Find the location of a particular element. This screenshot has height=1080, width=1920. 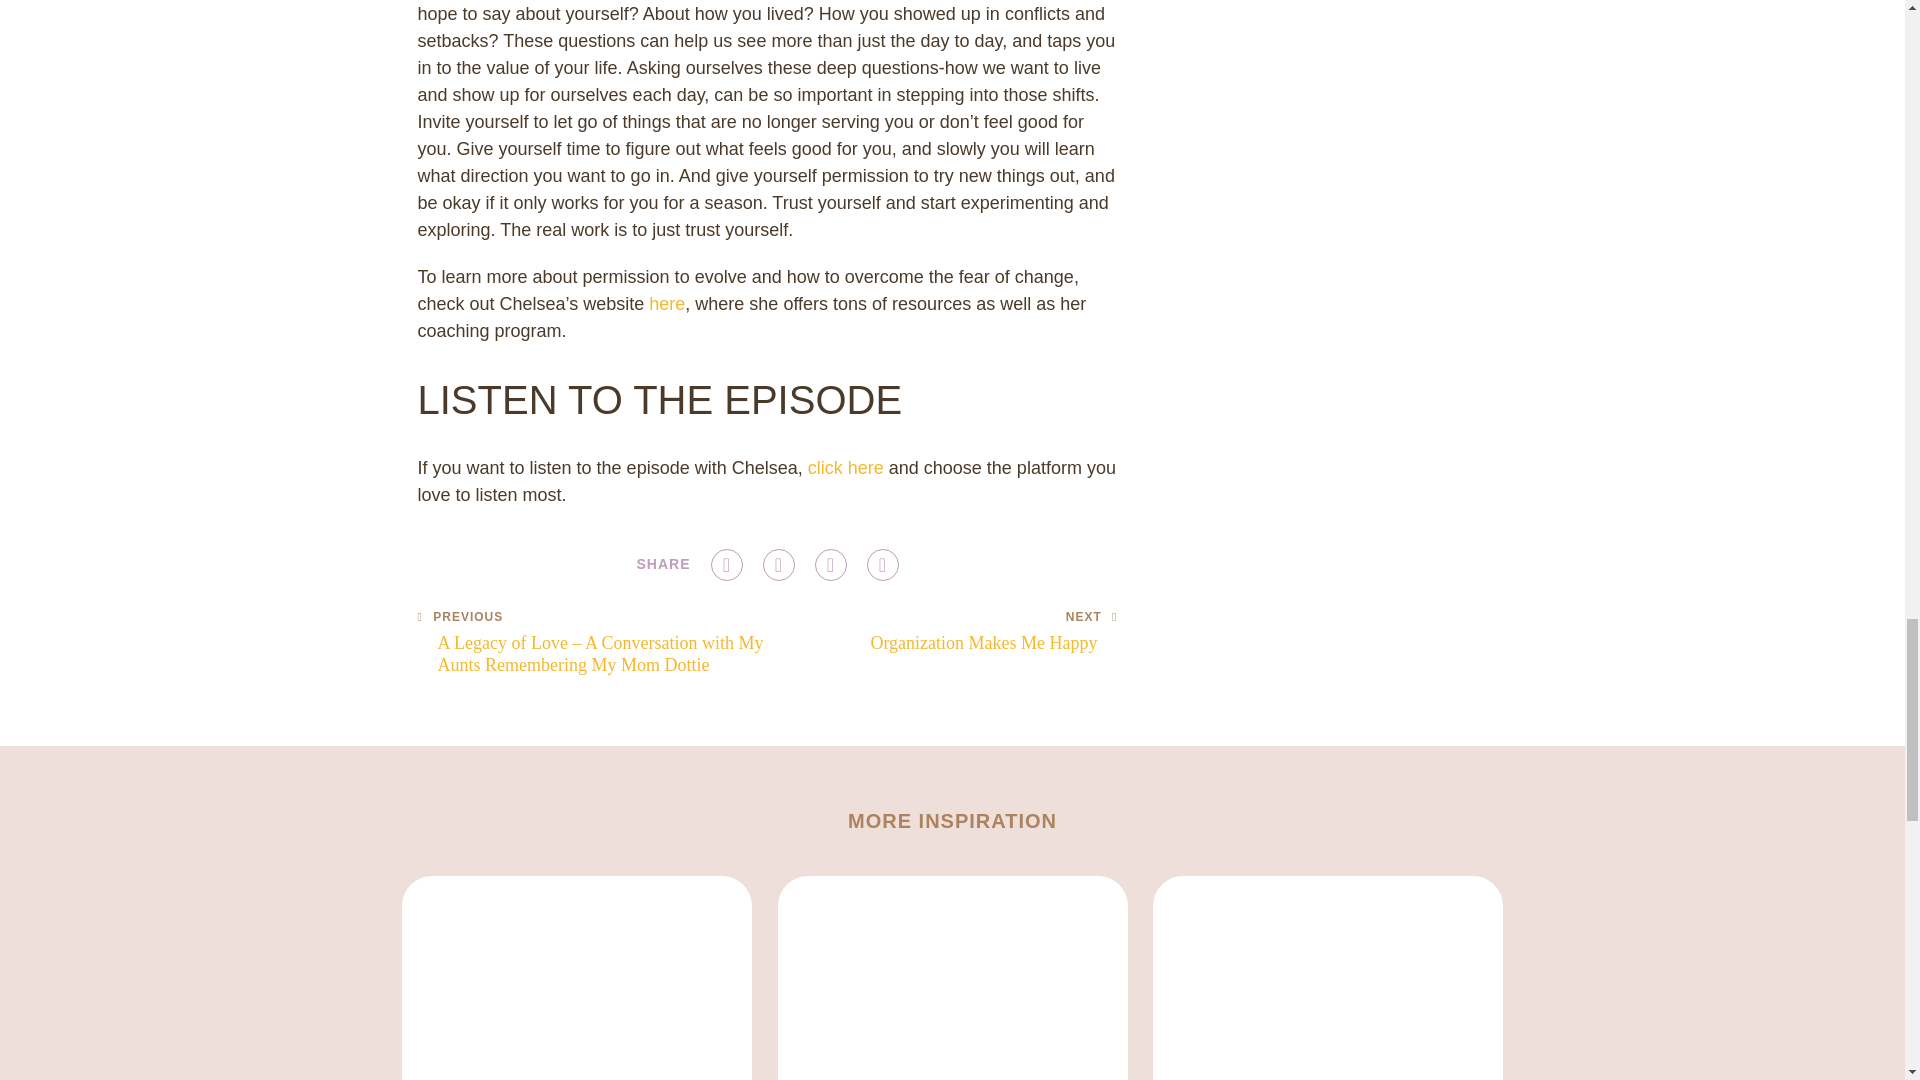

here is located at coordinates (726, 564).